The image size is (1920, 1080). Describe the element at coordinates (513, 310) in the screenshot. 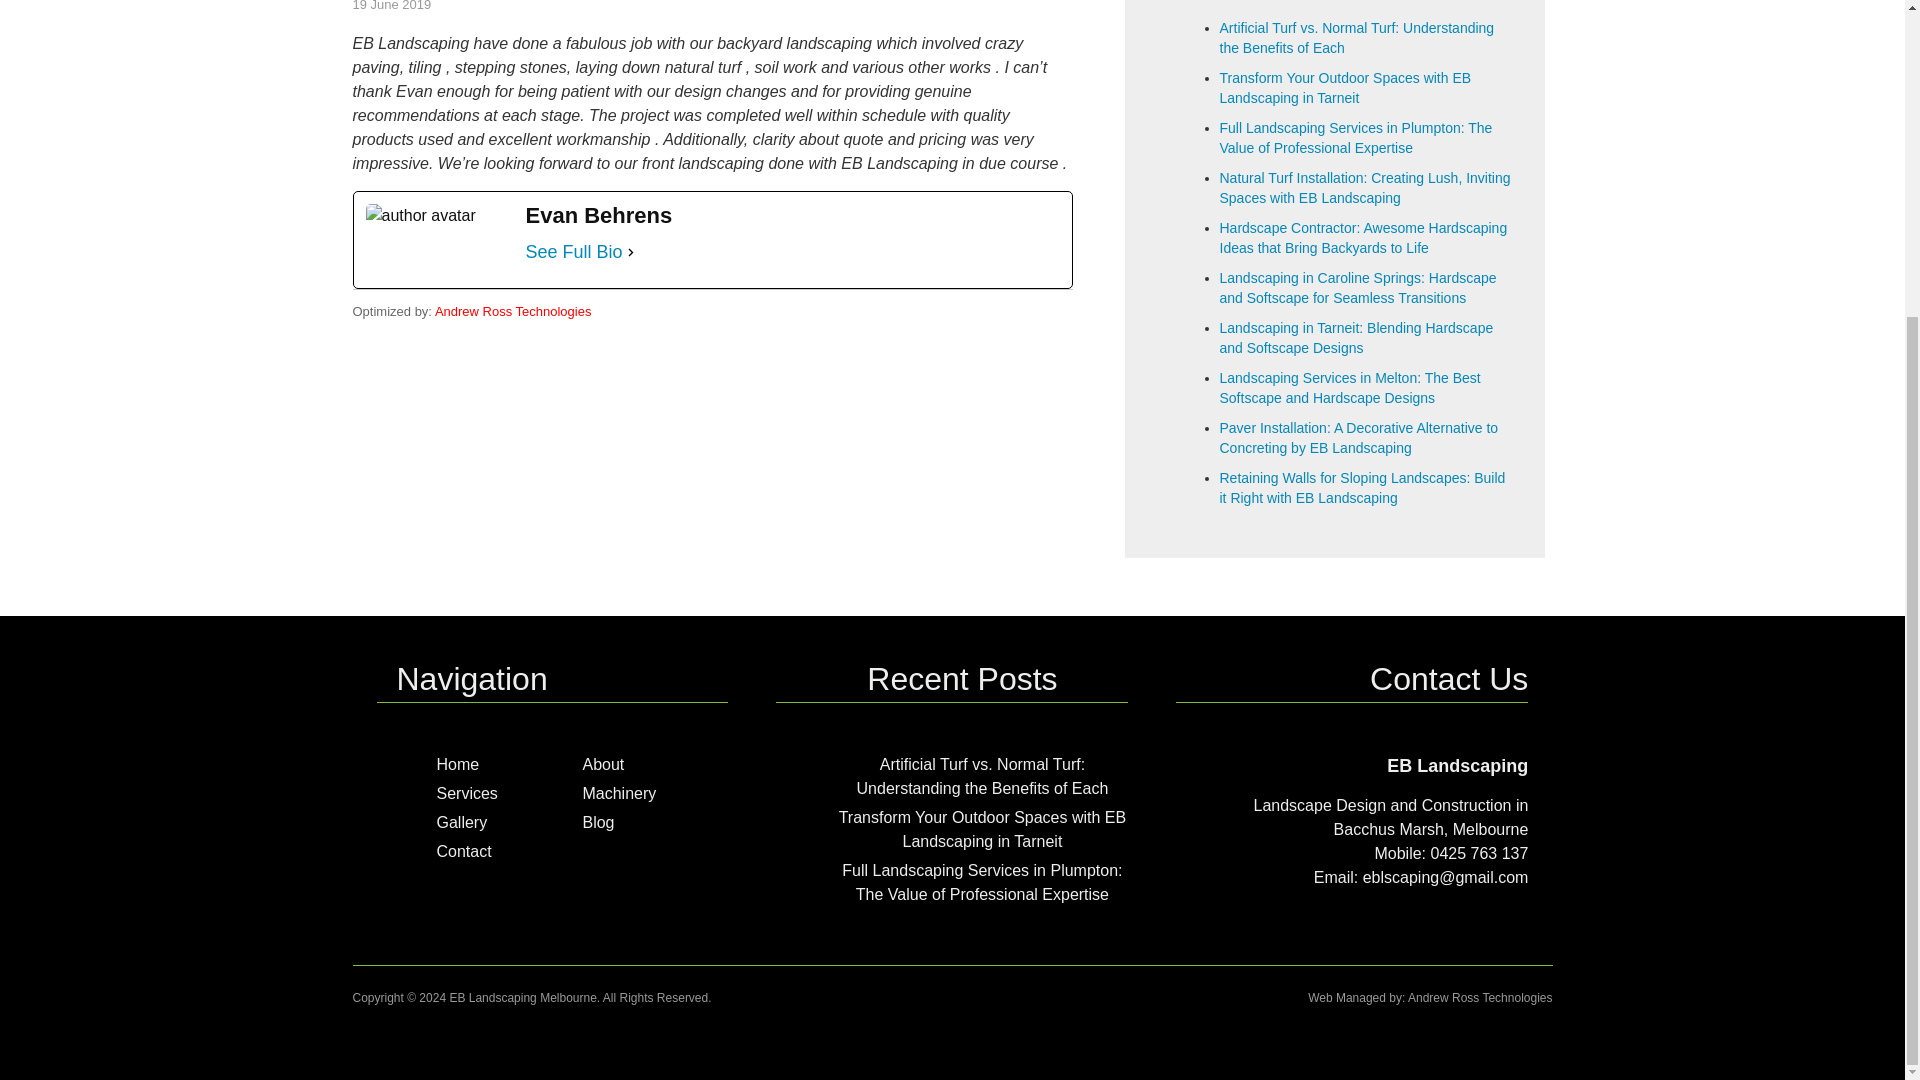

I see `Andrew Ross Technologies` at that location.